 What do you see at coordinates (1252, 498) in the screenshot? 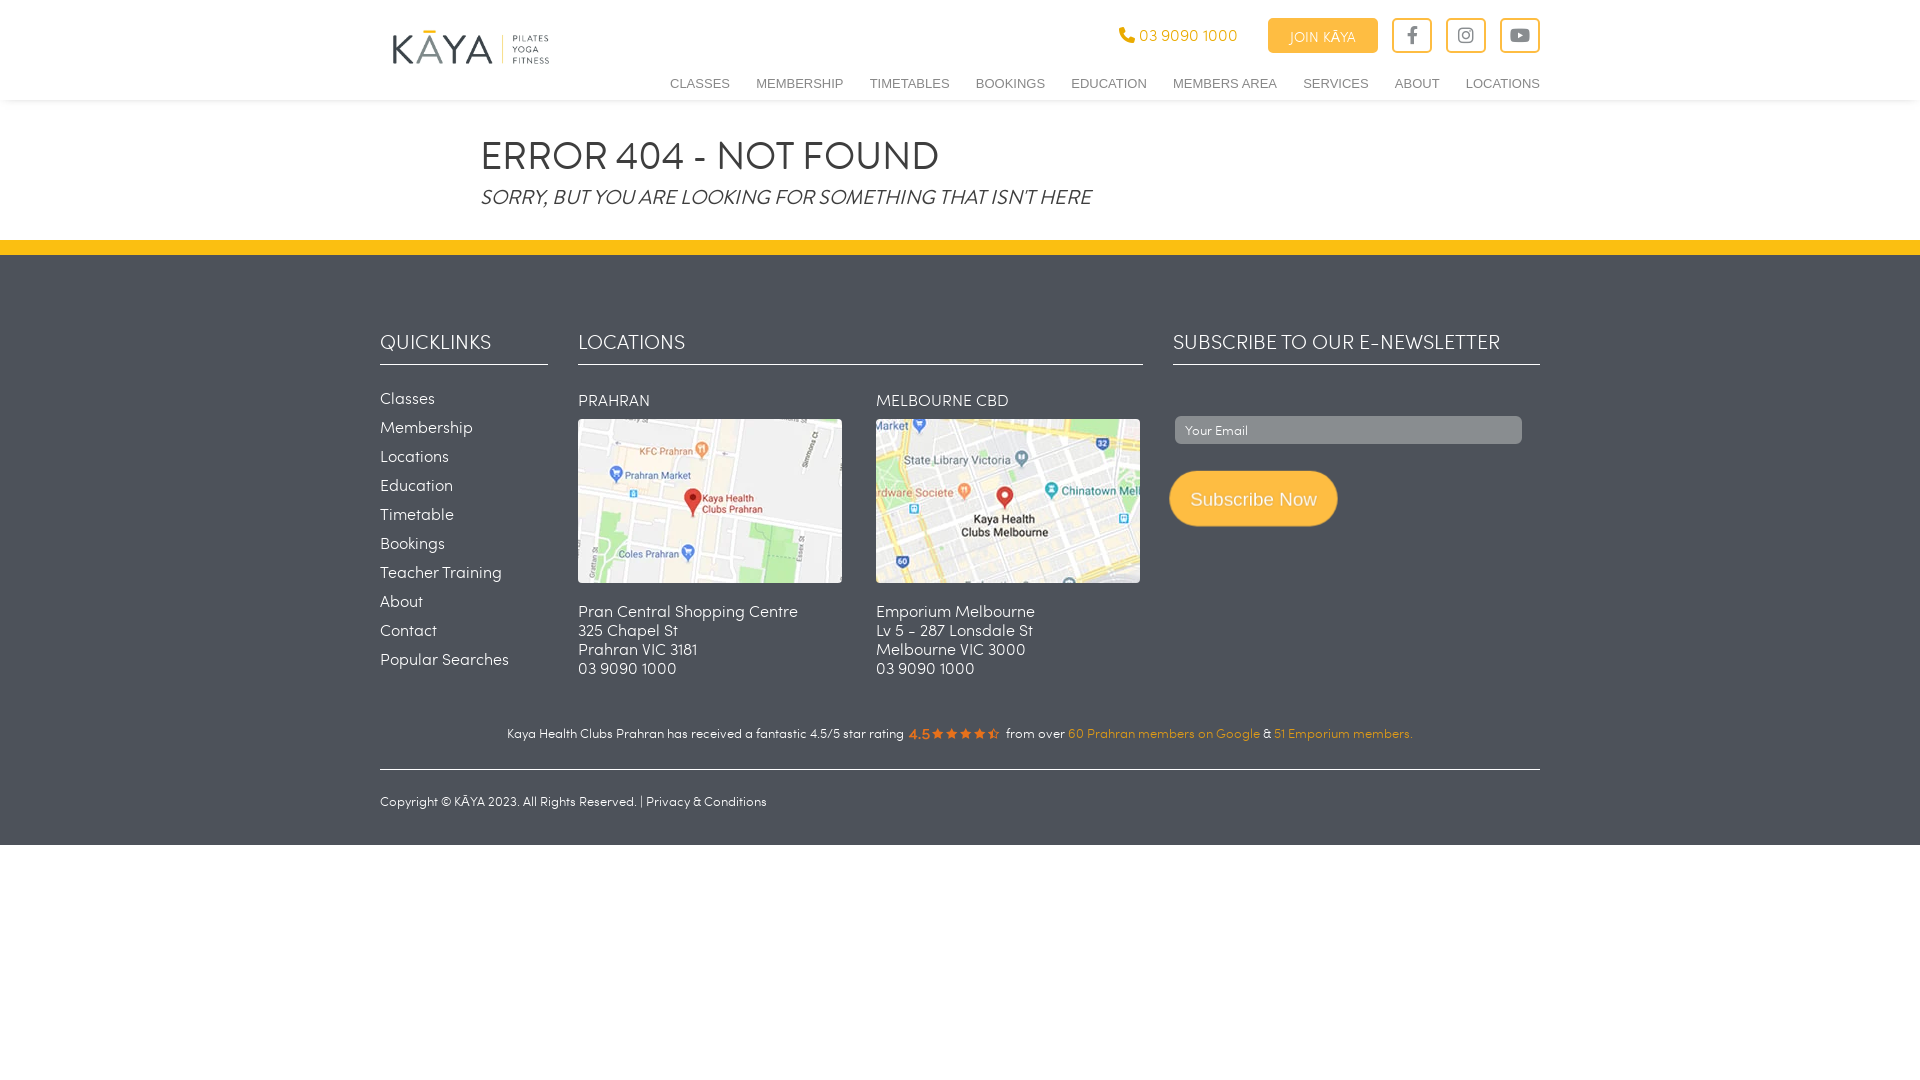
I see `Subscribe Now` at bounding box center [1252, 498].